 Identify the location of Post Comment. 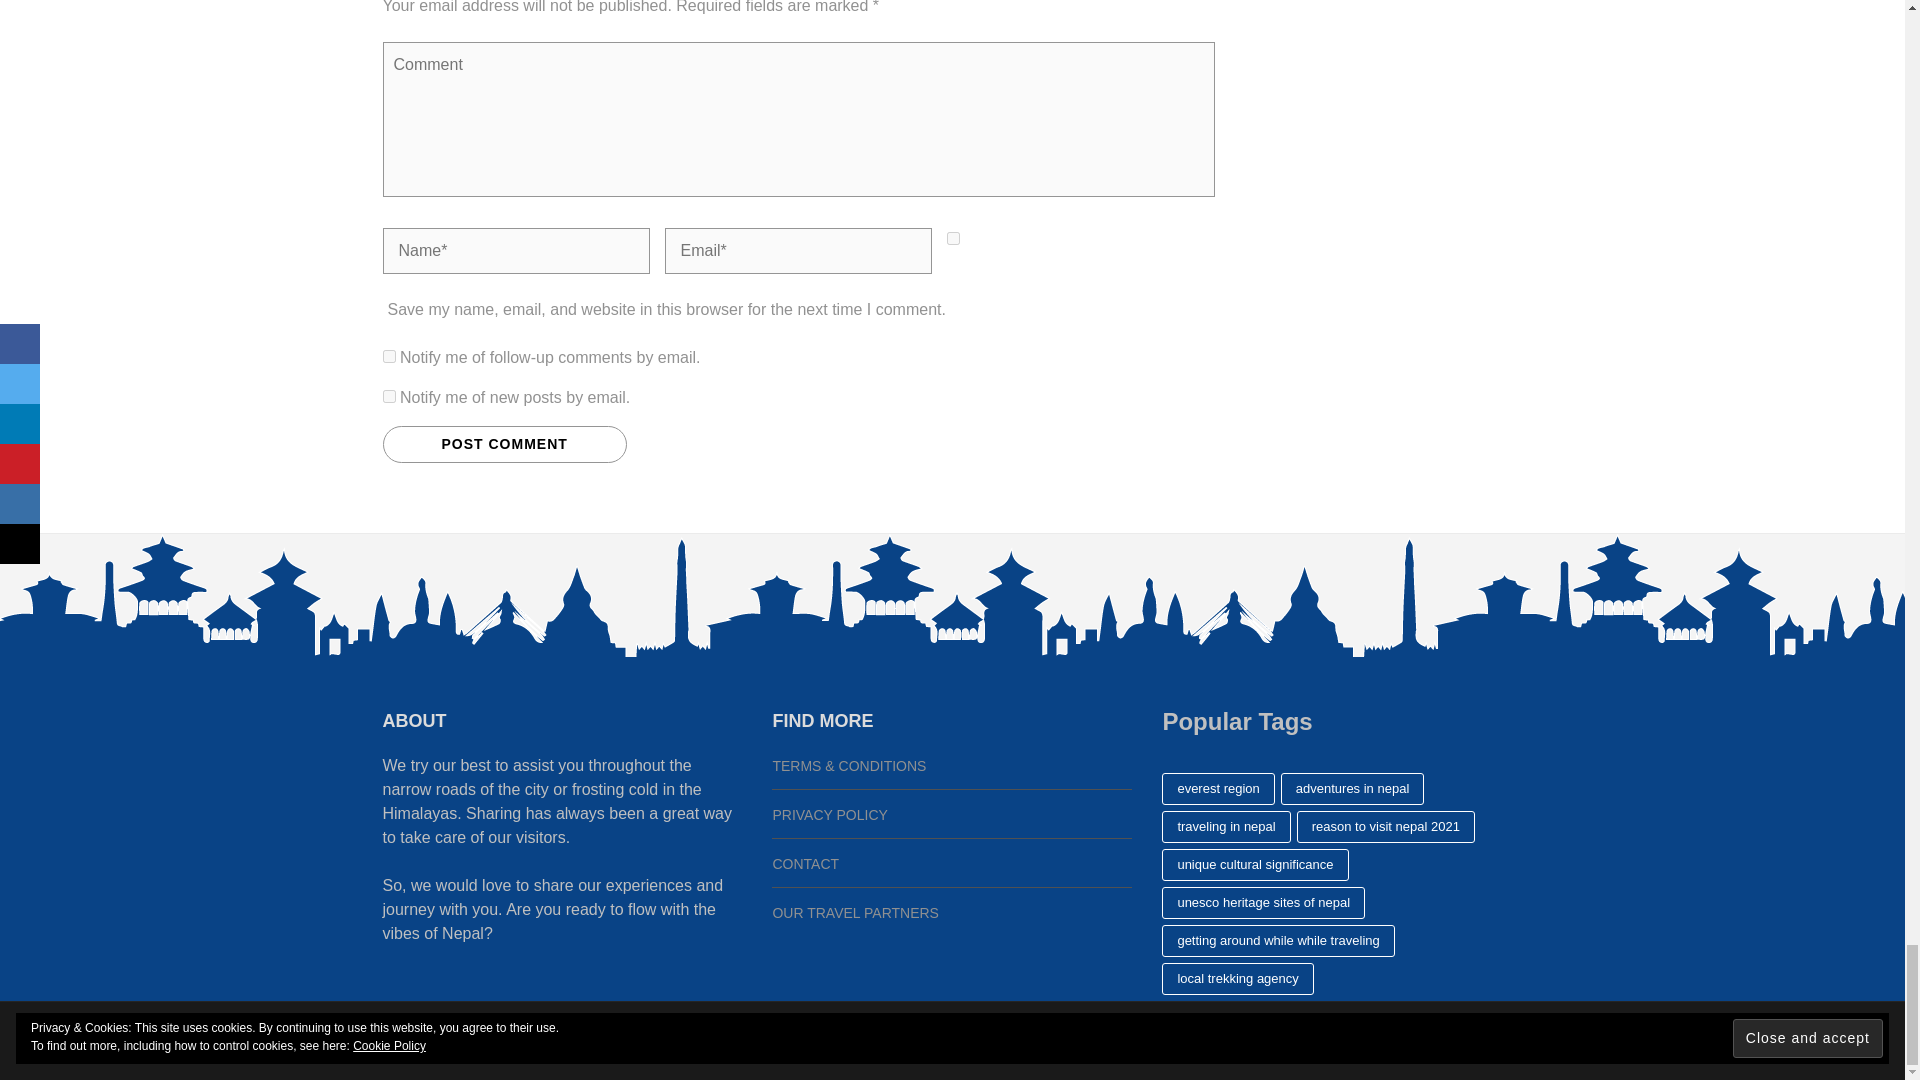
(504, 444).